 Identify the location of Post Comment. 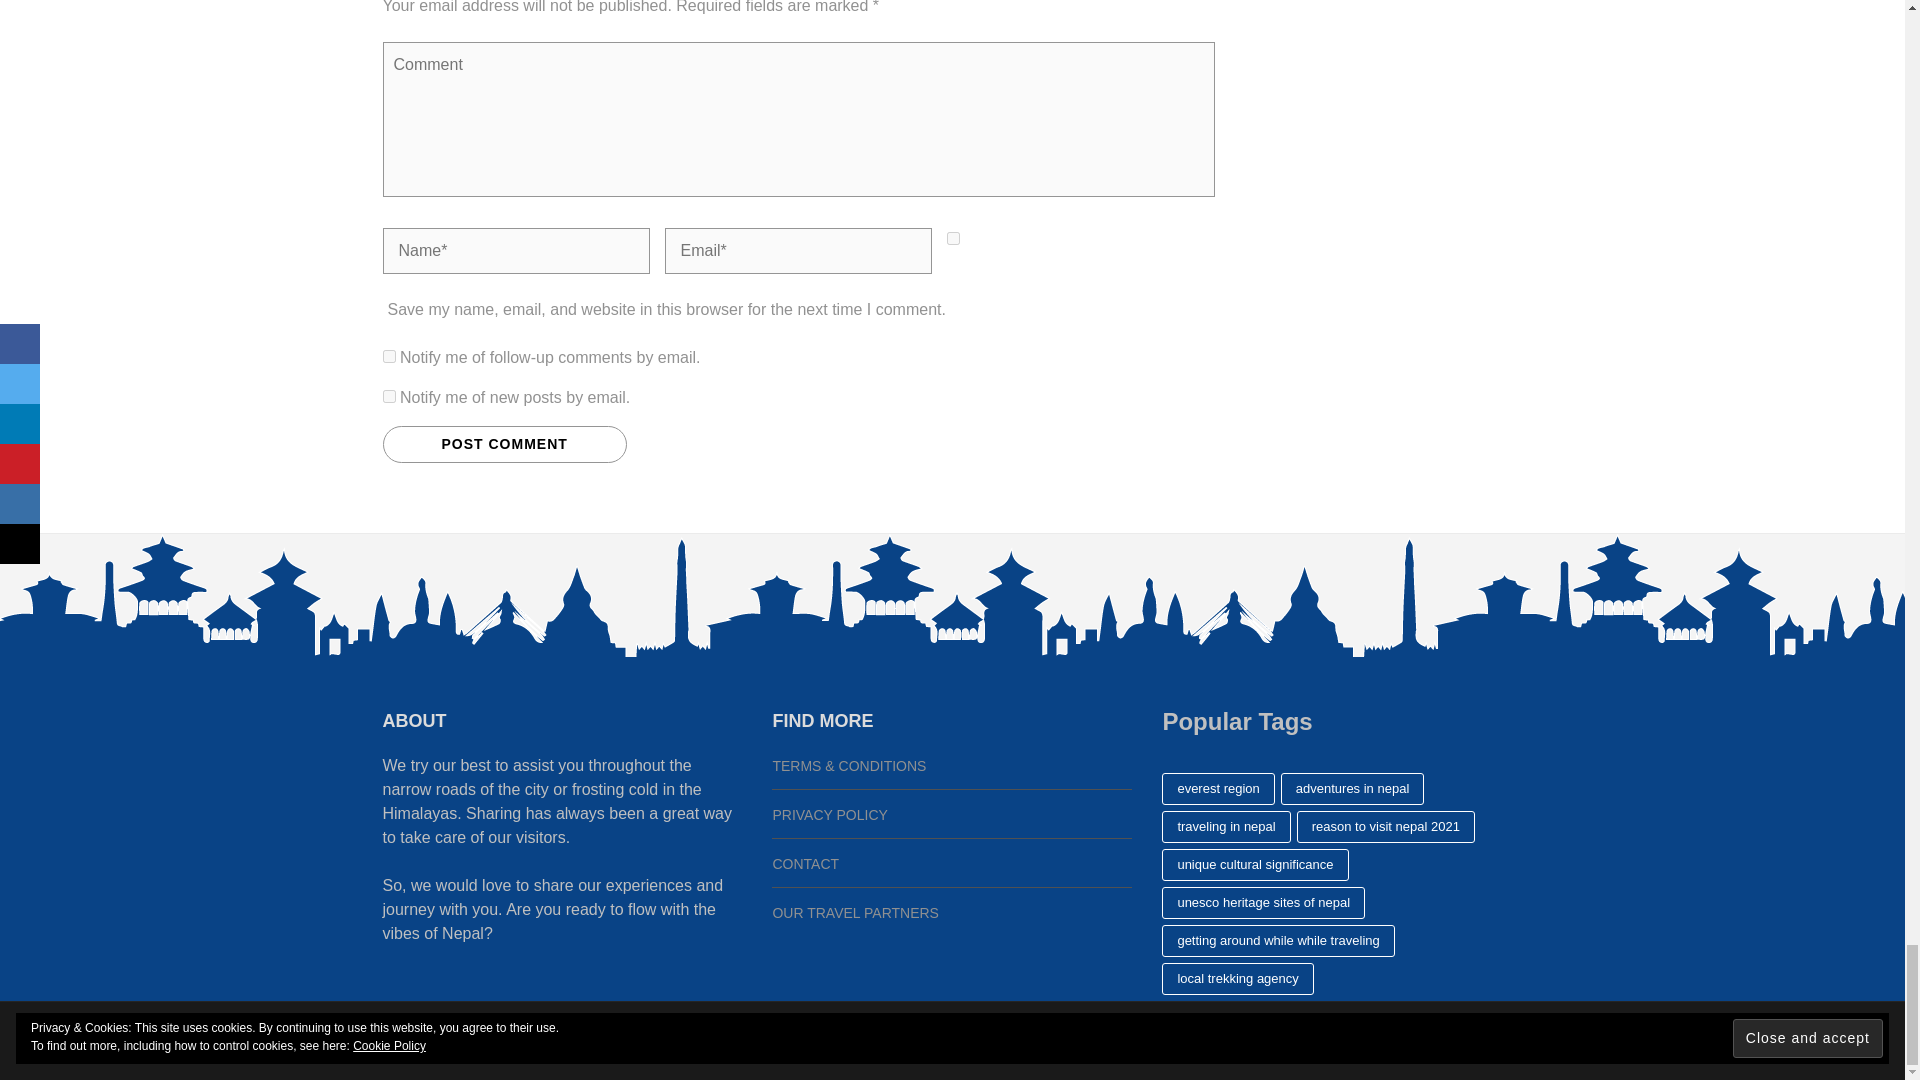
(504, 444).